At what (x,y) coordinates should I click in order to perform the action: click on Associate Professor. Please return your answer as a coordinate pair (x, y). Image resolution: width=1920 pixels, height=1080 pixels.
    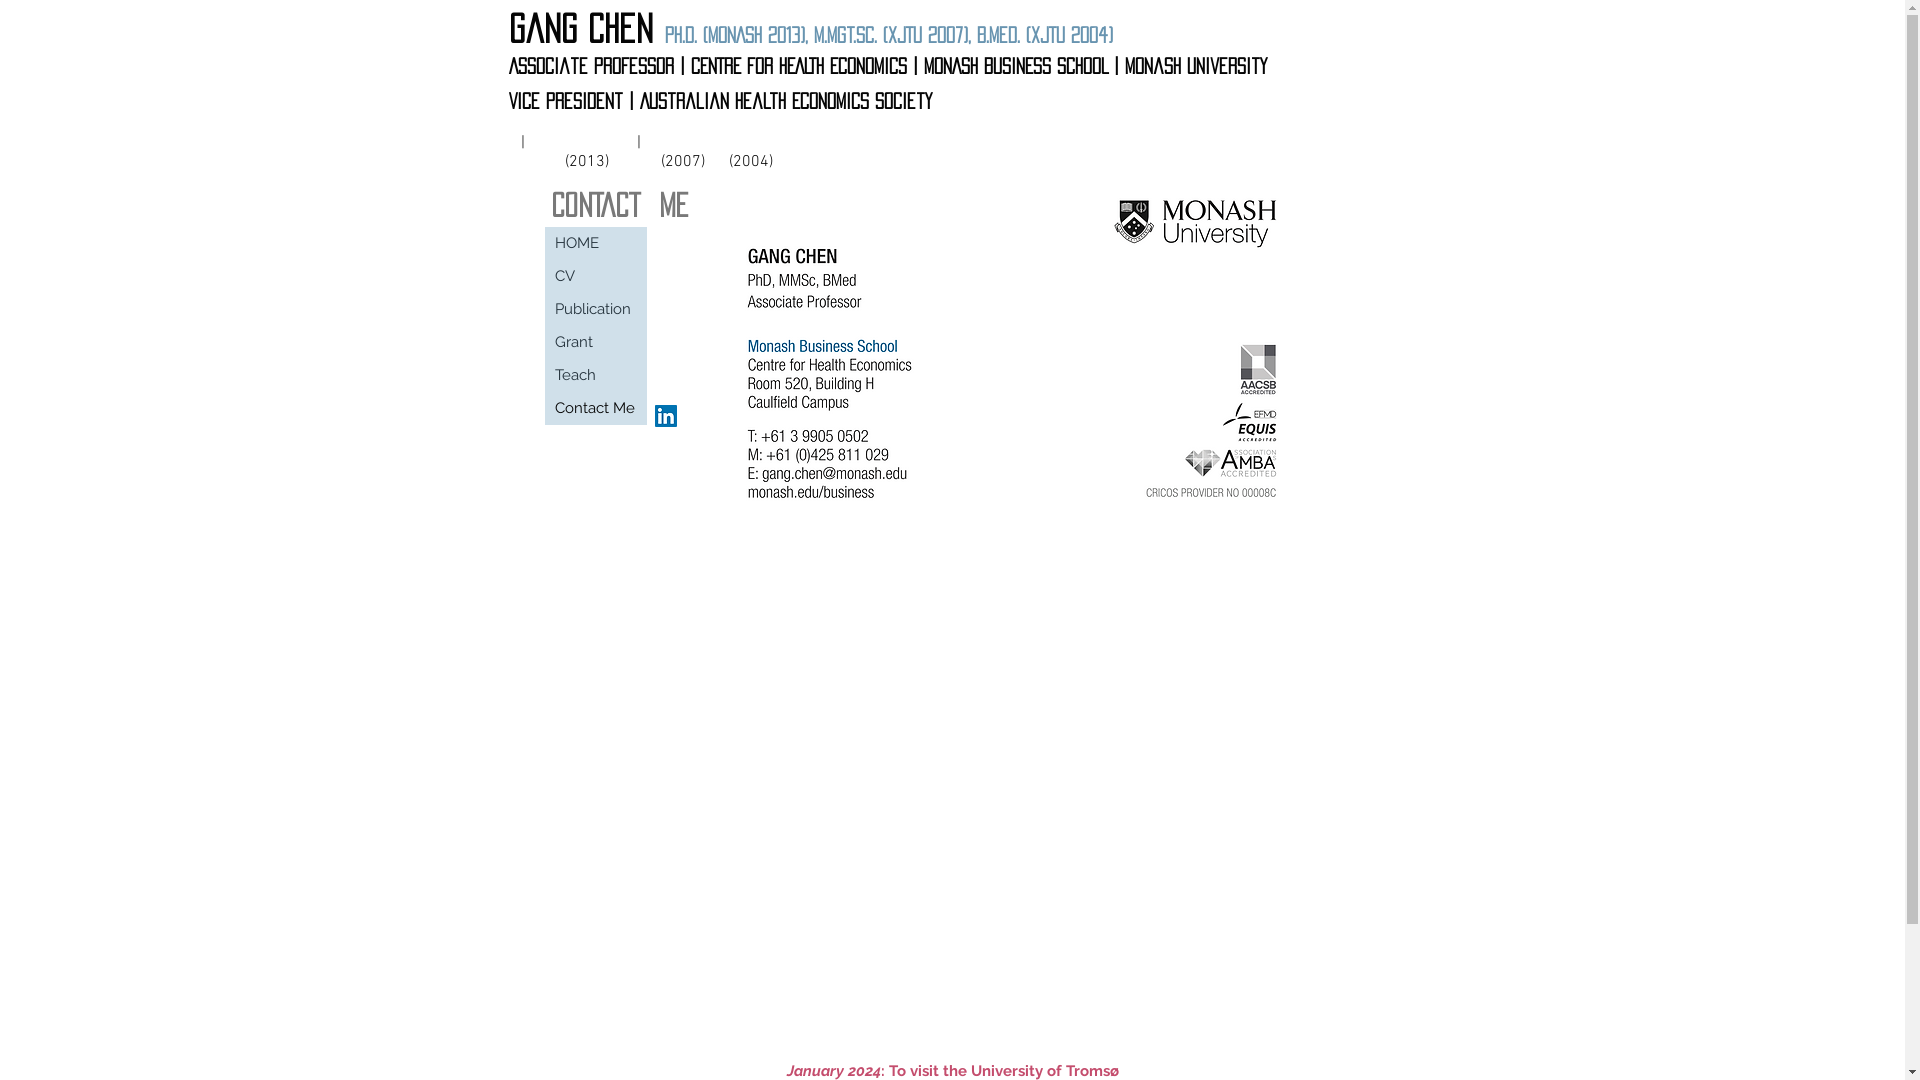
    Looking at the image, I should click on (590, 66).